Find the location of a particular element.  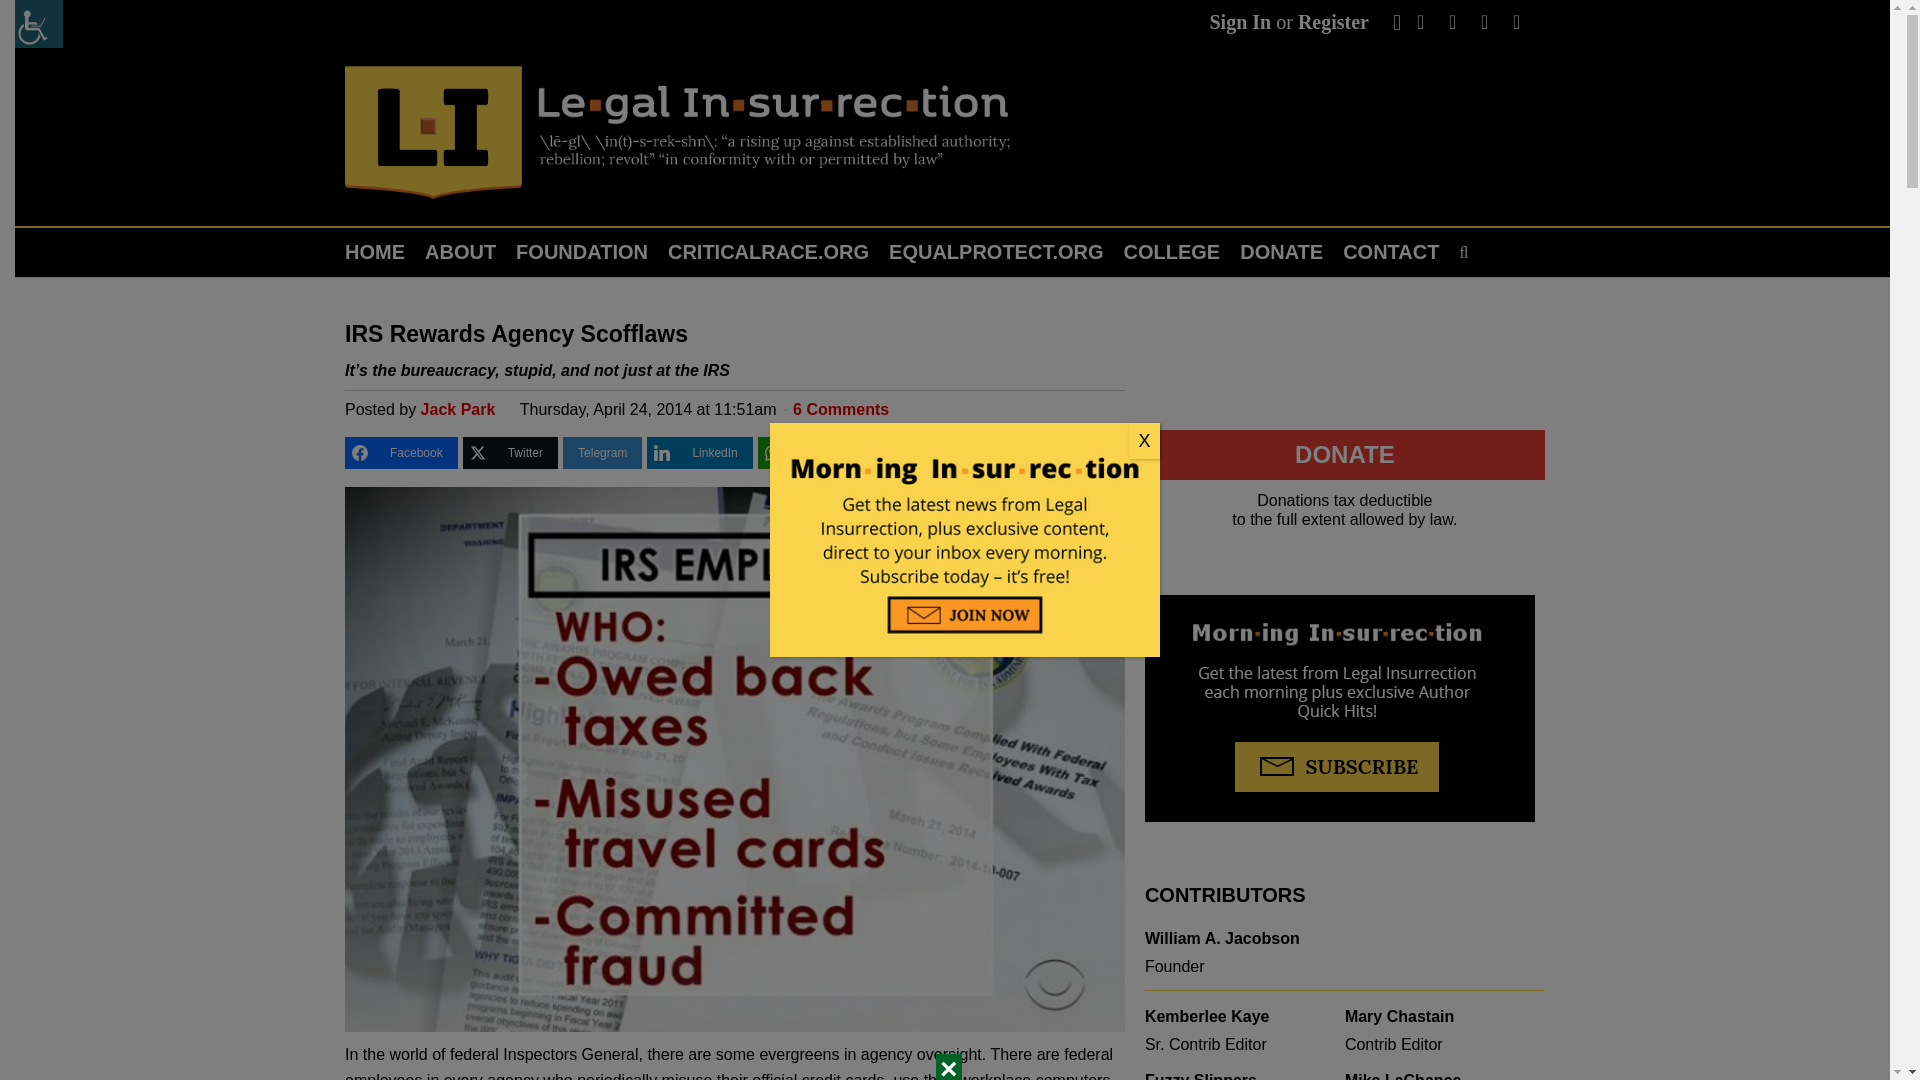

Register is located at coordinates (1332, 22).